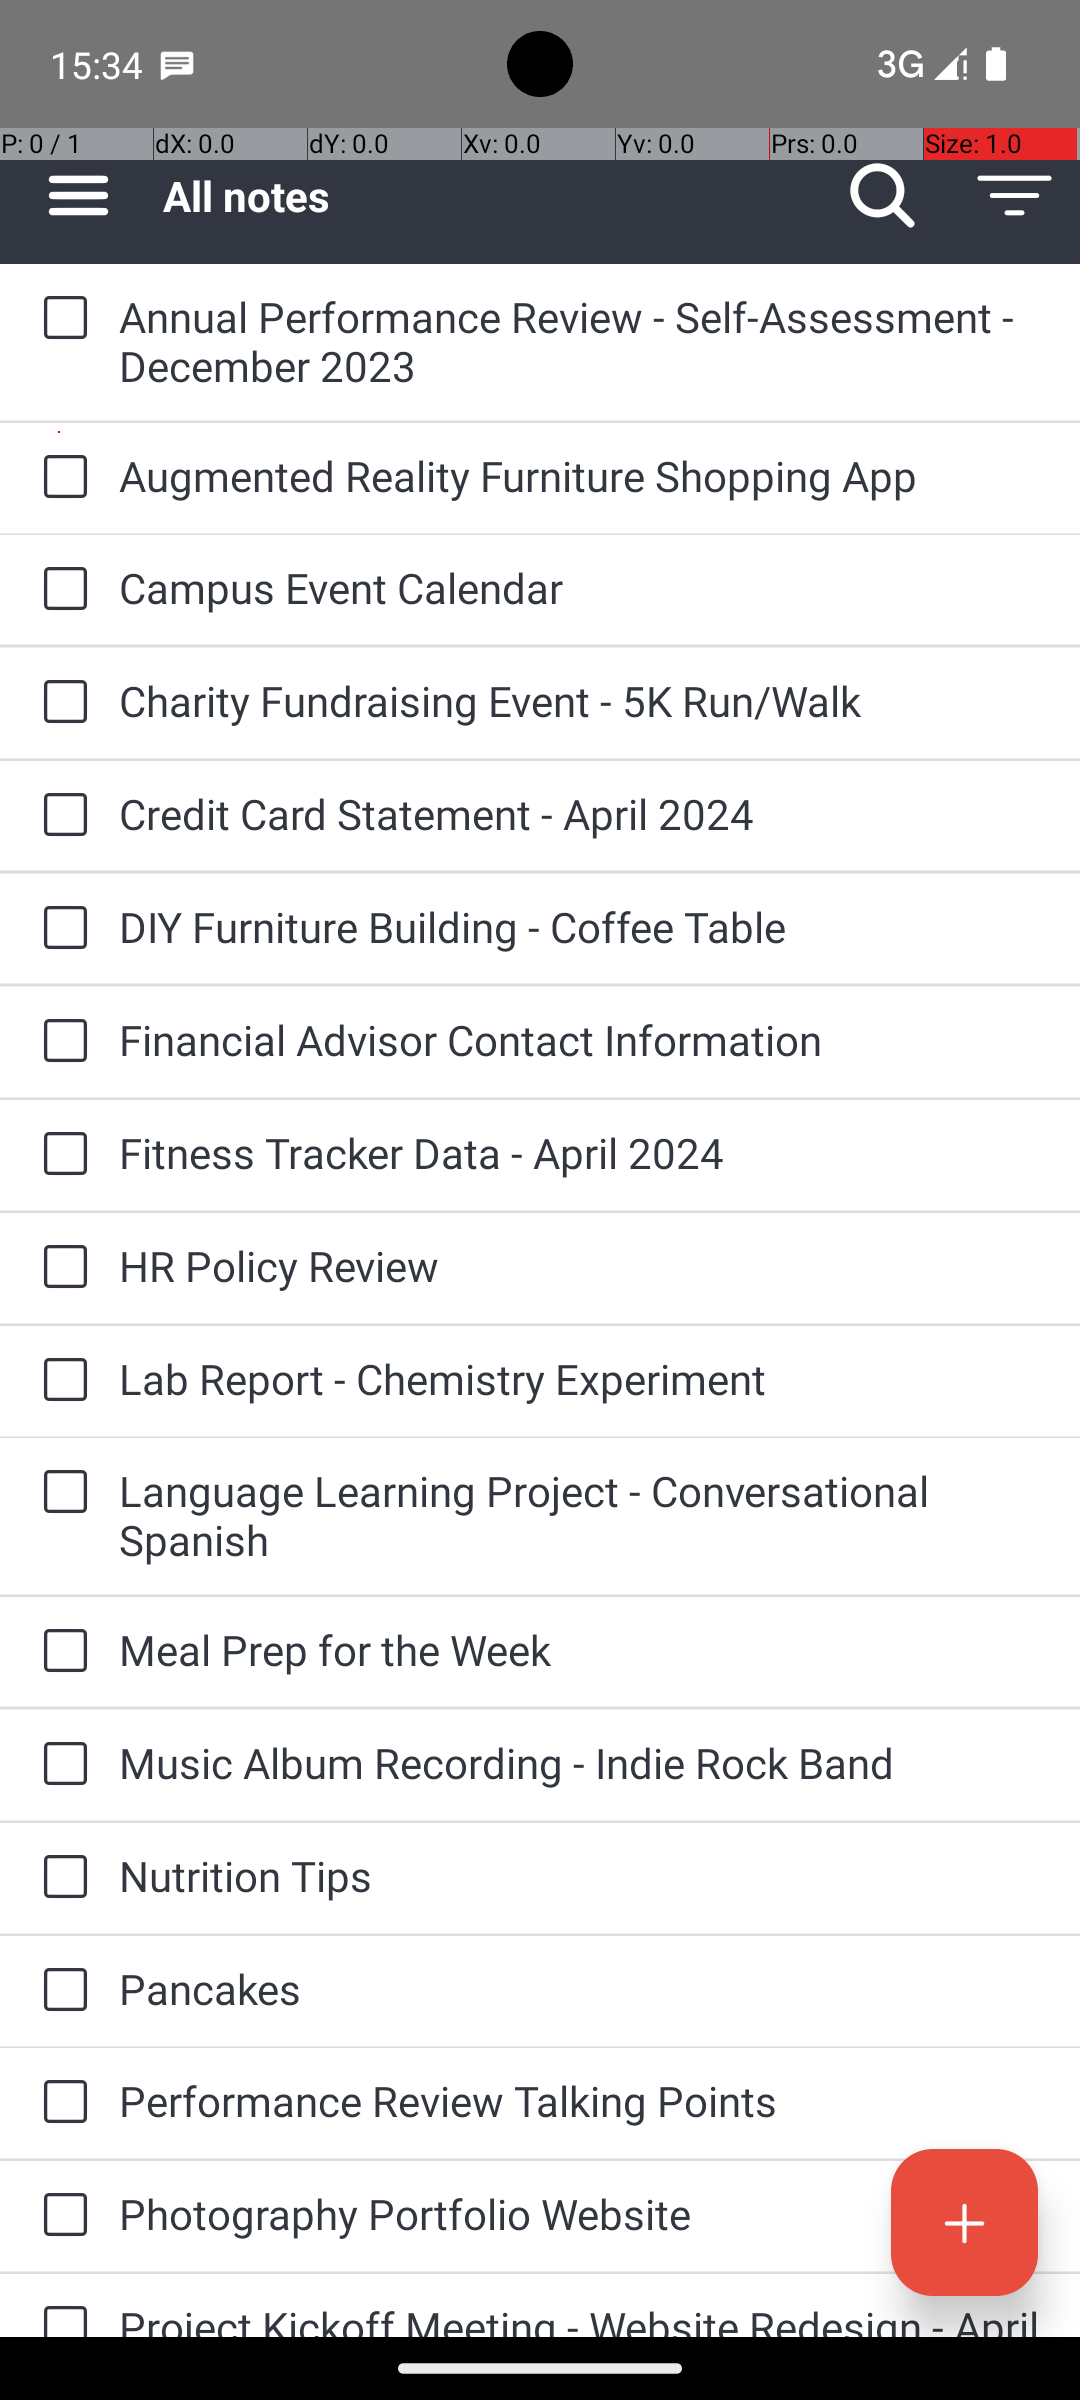 This screenshot has width=1080, height=2400. Describe the element at coordinates (60, 1268) in the screenshot. I see `to-do: HR Policy Review` at that location.